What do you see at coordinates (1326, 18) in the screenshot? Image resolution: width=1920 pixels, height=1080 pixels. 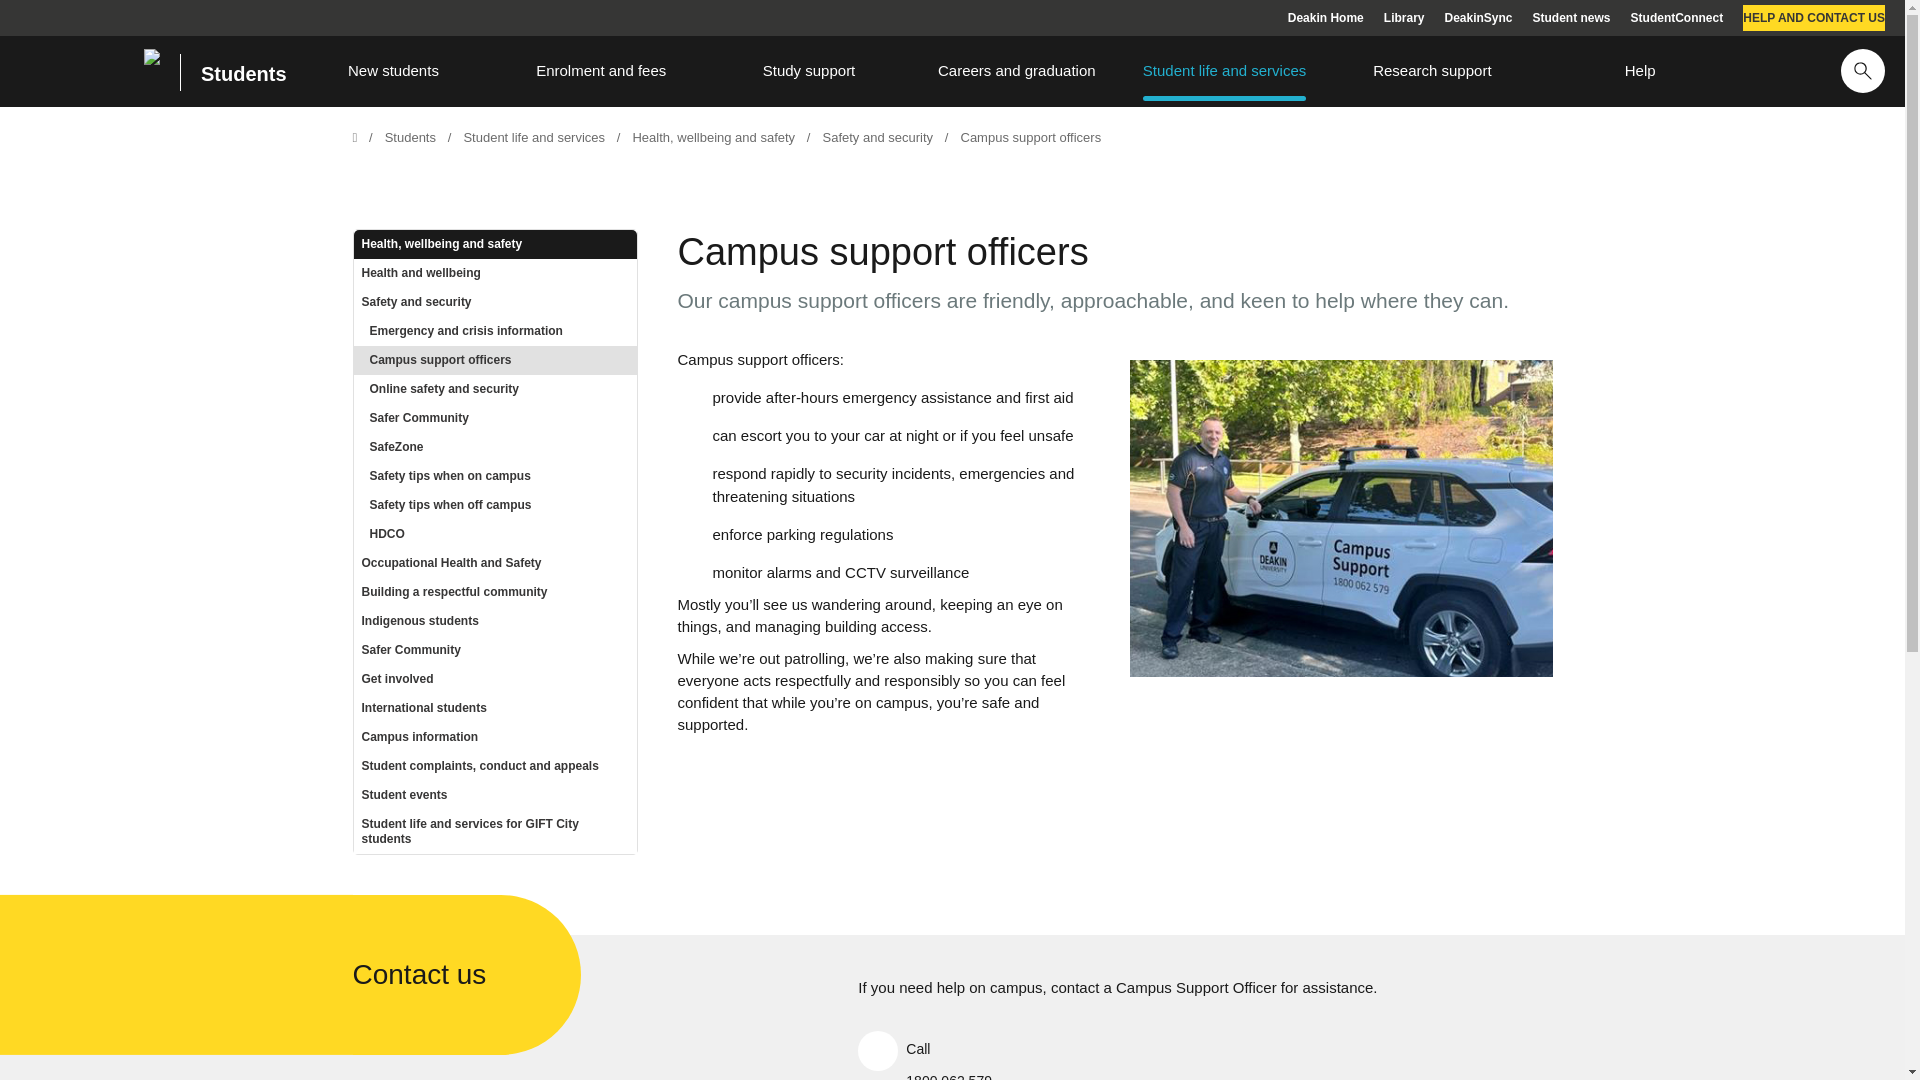 I see `Visit Deakin University Australia` at bounding box center [1326, 18].